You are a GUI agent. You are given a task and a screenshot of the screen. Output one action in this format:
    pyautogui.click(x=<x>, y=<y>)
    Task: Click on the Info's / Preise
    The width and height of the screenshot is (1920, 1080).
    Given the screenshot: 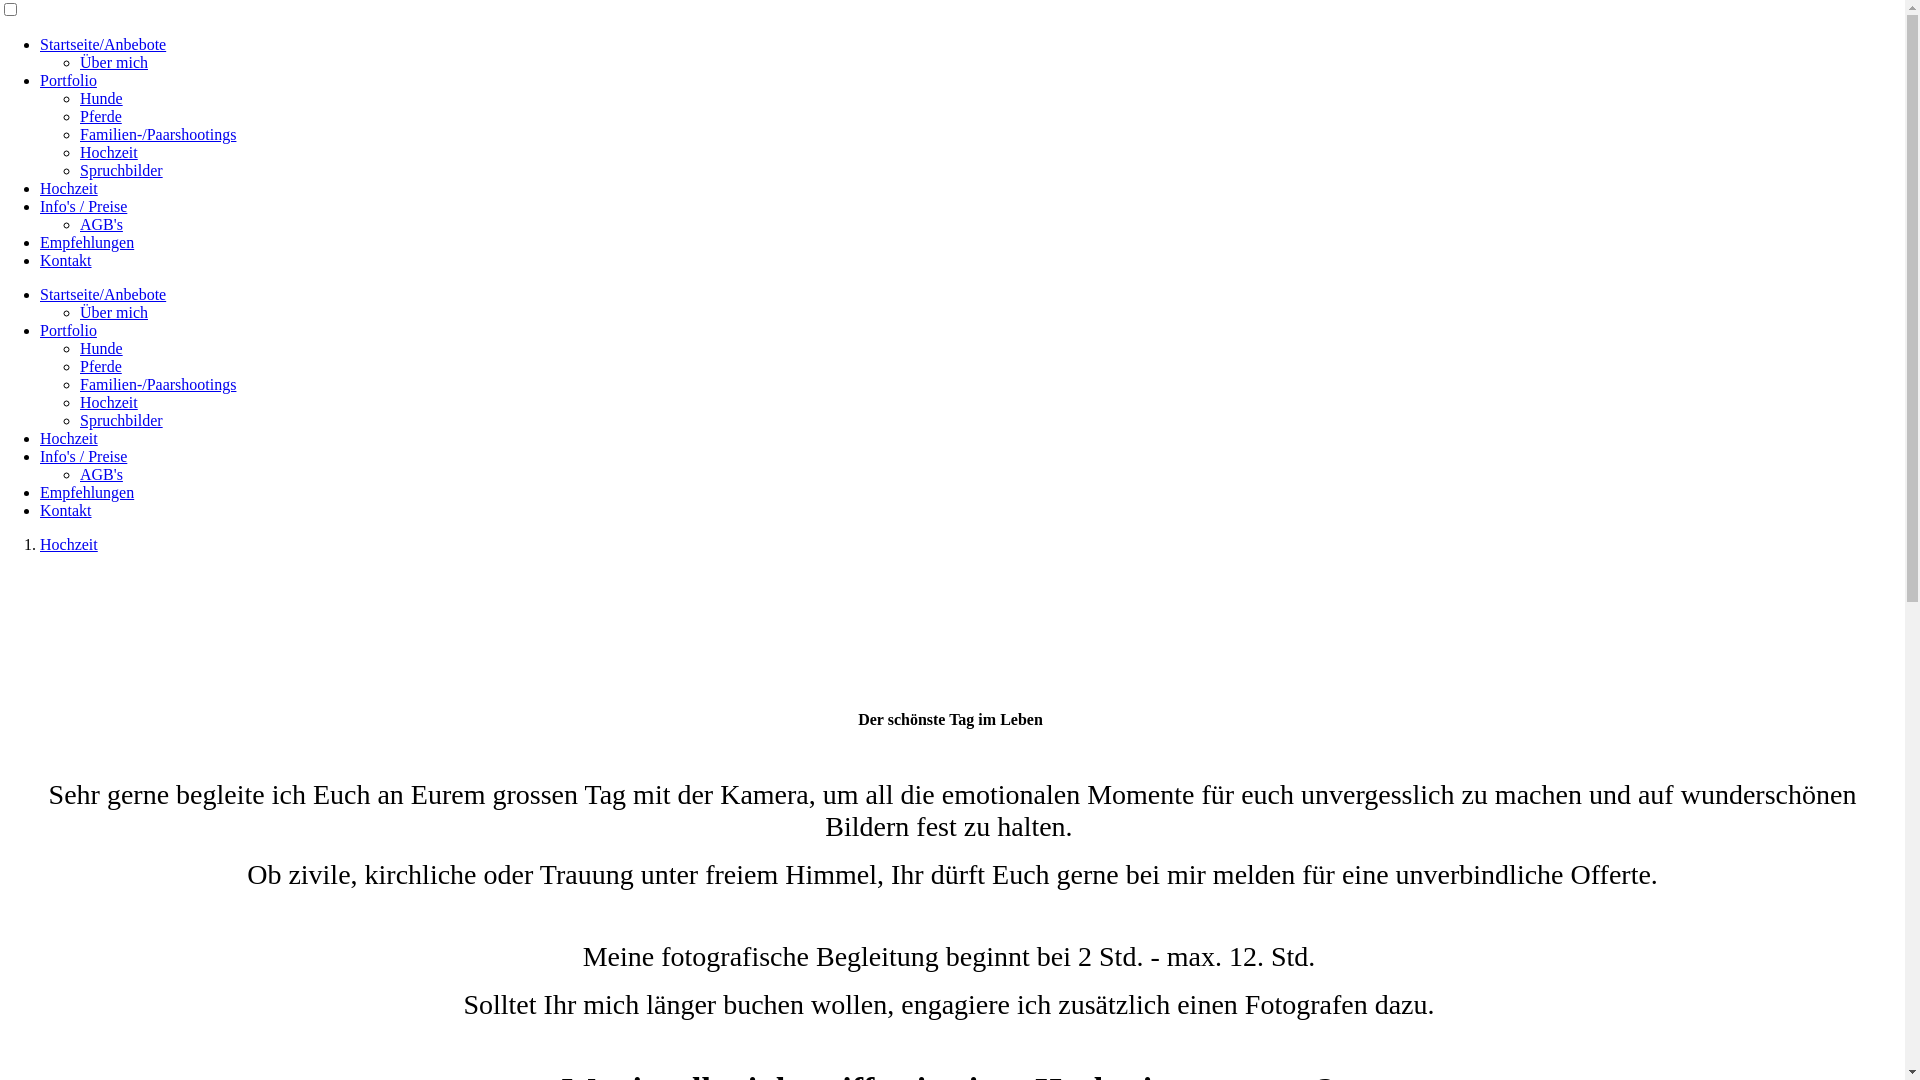 What is the action you would take?
    pyautogui.click(x=84, y=456)
    